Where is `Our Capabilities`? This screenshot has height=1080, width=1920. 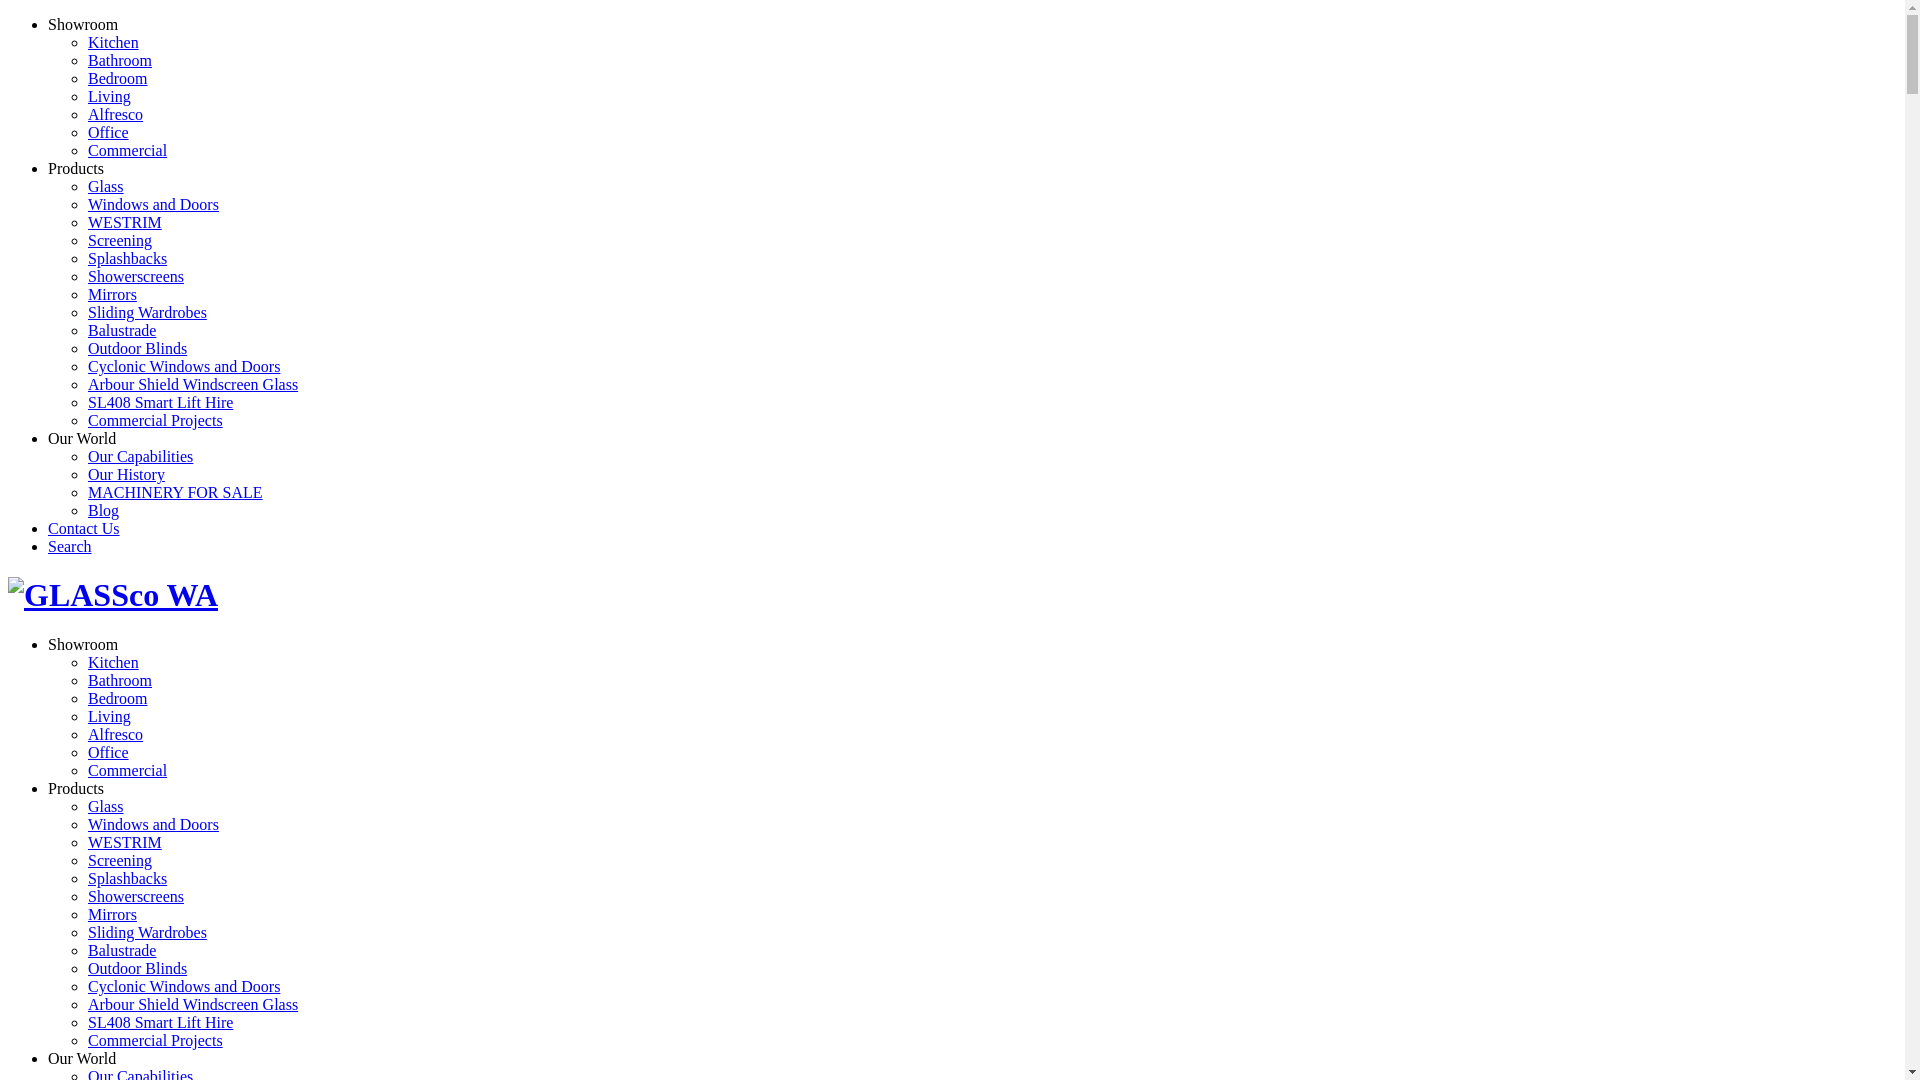
Our Capabilities is located at coordinates (140, 456).